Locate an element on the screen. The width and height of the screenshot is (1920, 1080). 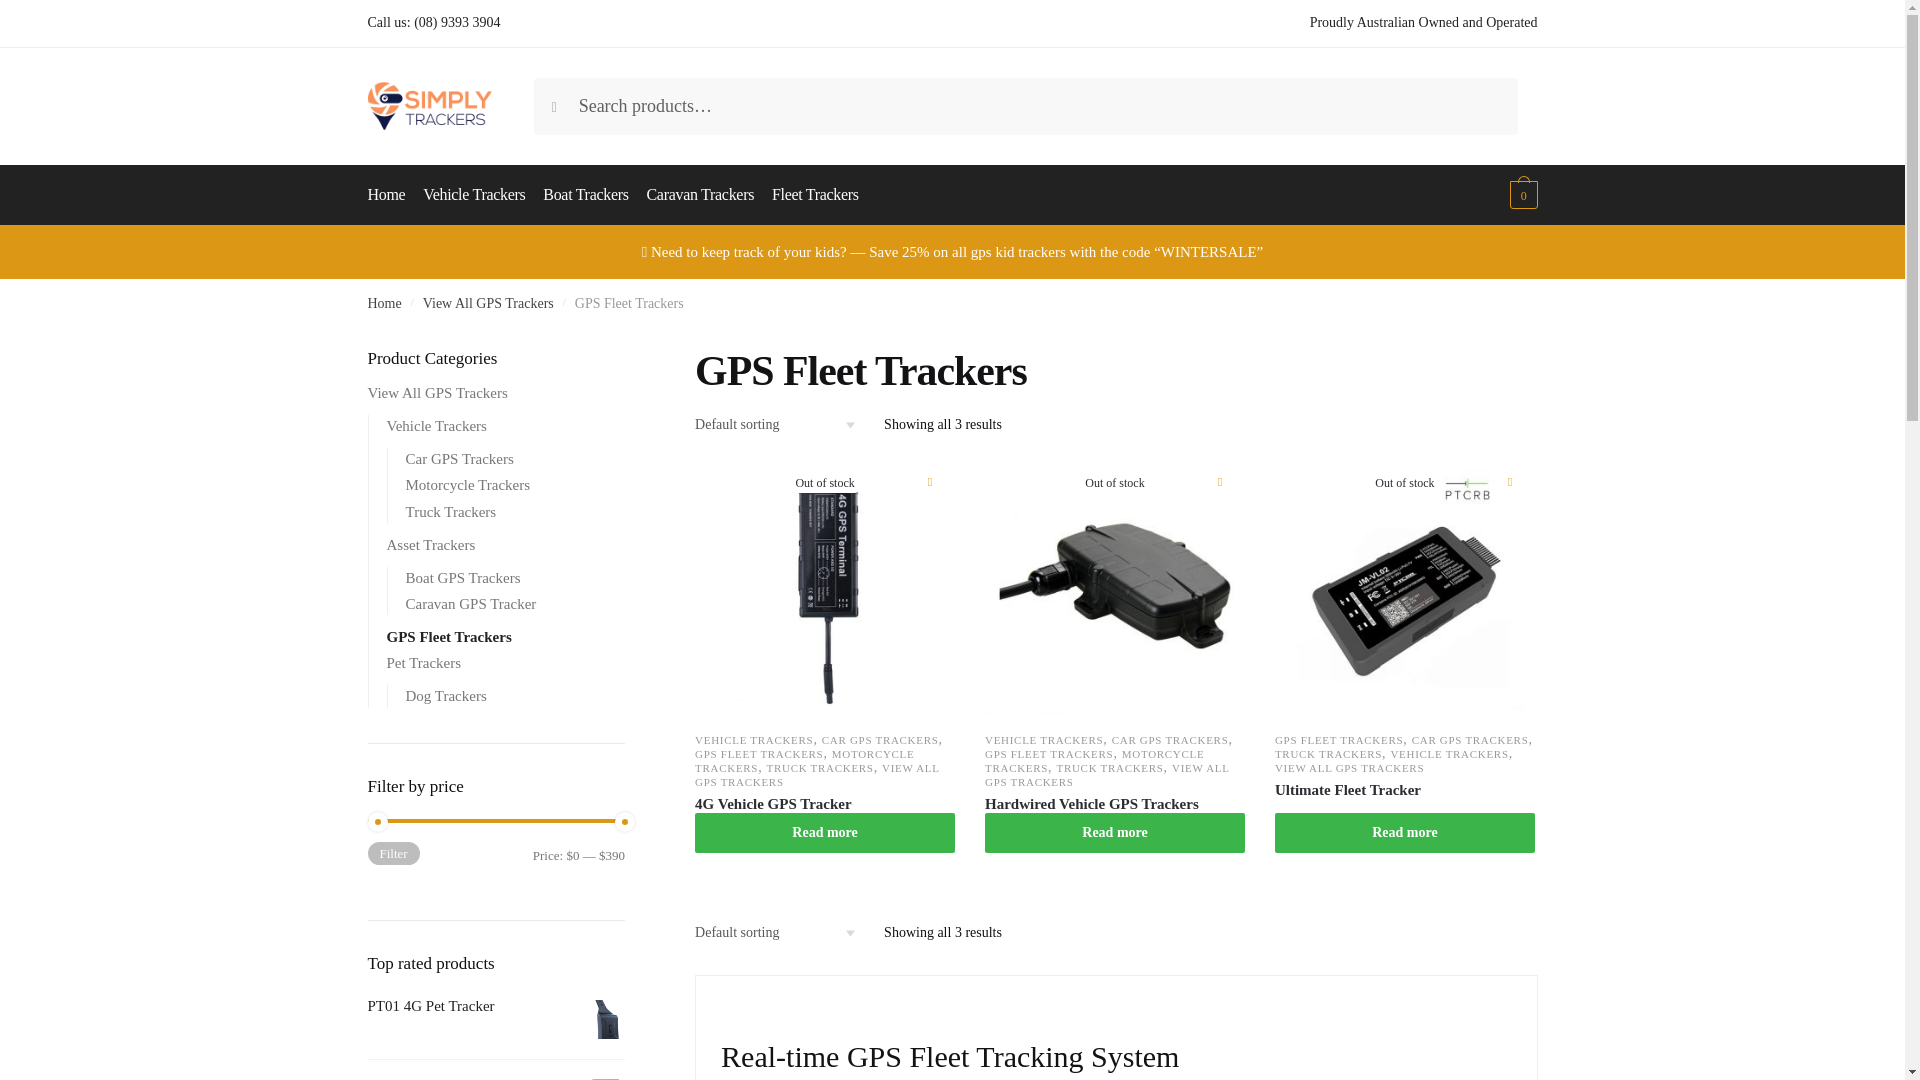
VEHICLE TRACKERS is located at coordinates (754, 740).